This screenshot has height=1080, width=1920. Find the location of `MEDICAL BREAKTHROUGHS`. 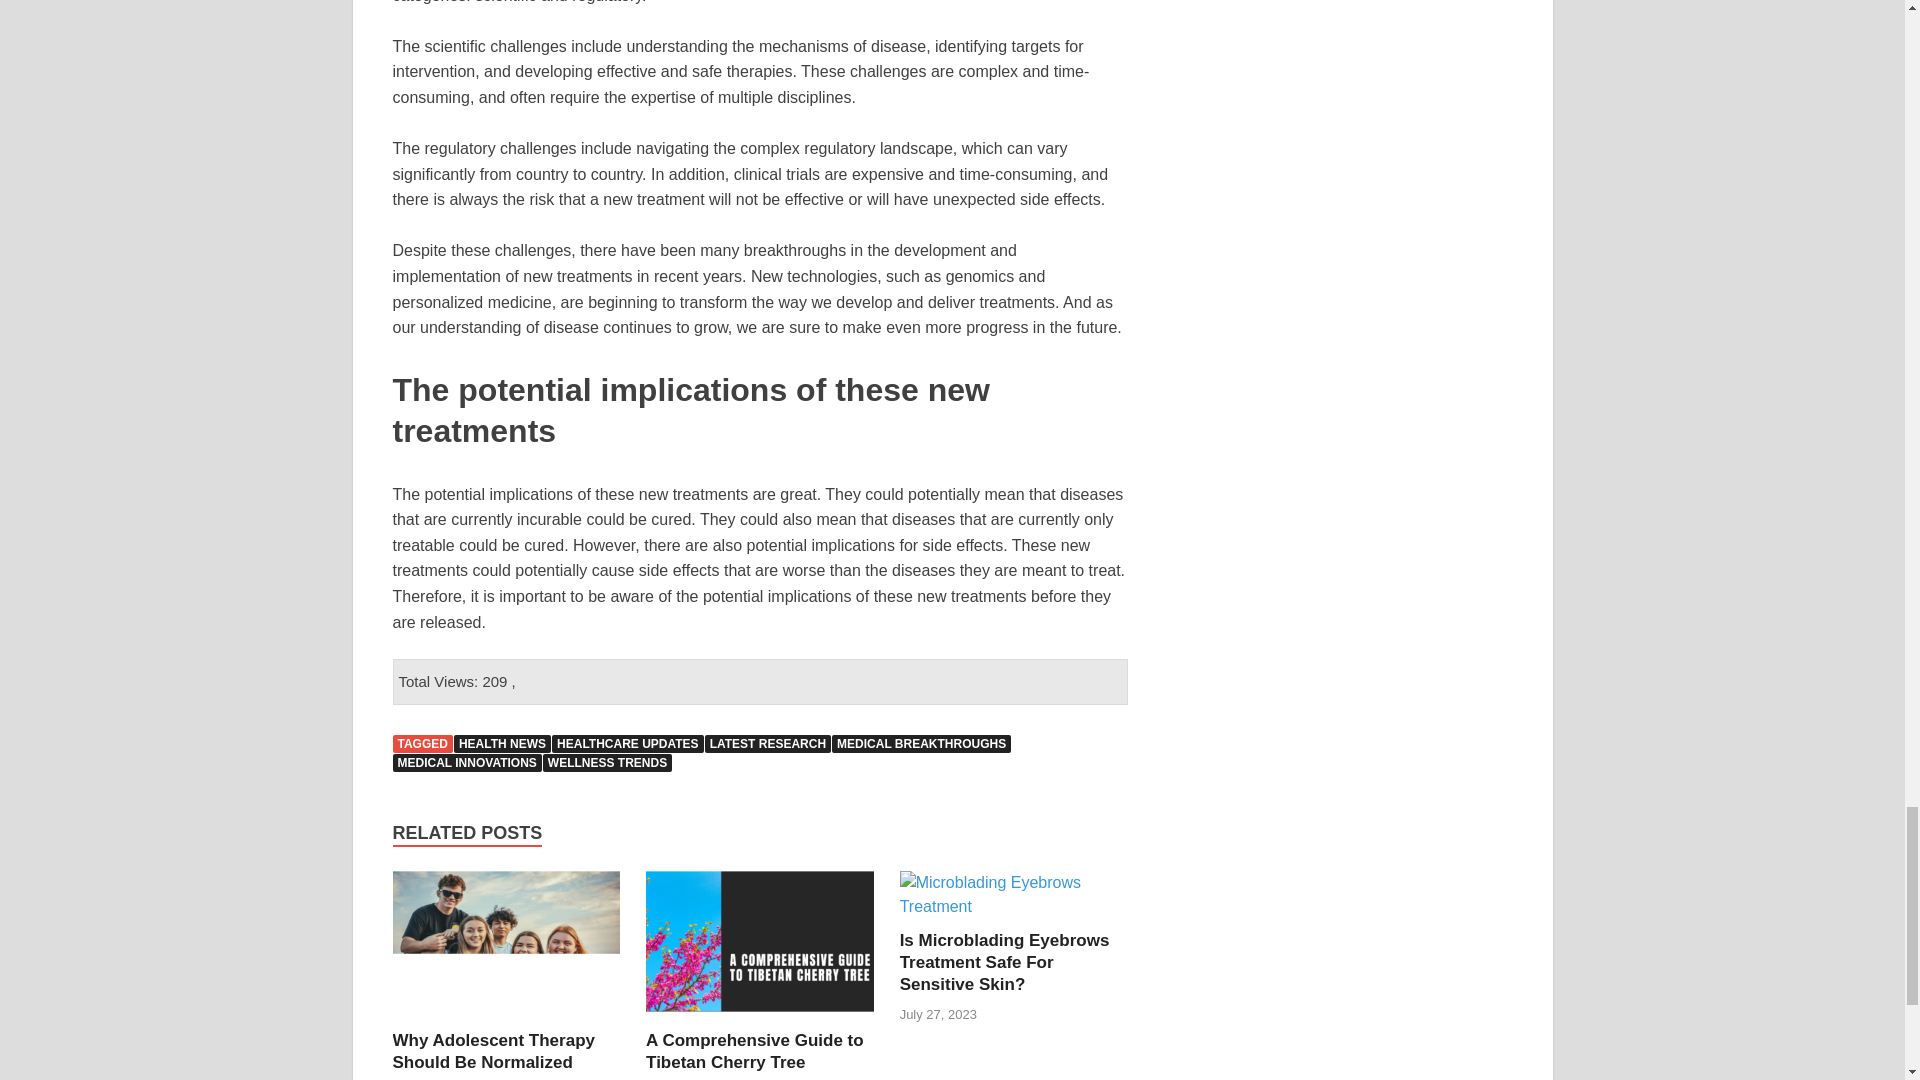

MEDICAL BREAKTHROUGHS is located at coordinates (921, 744).